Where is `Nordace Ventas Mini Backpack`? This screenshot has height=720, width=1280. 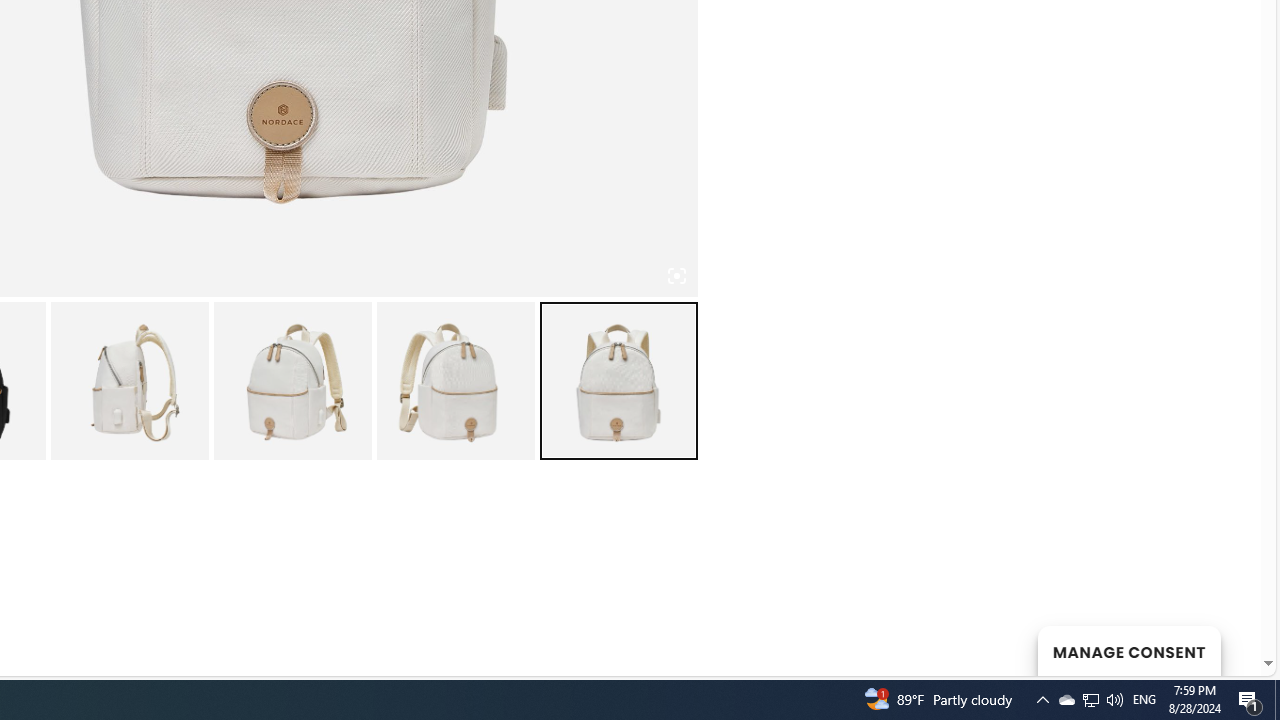
Nordace Ventas Mini Backpack is located at coordinates (128, 380).